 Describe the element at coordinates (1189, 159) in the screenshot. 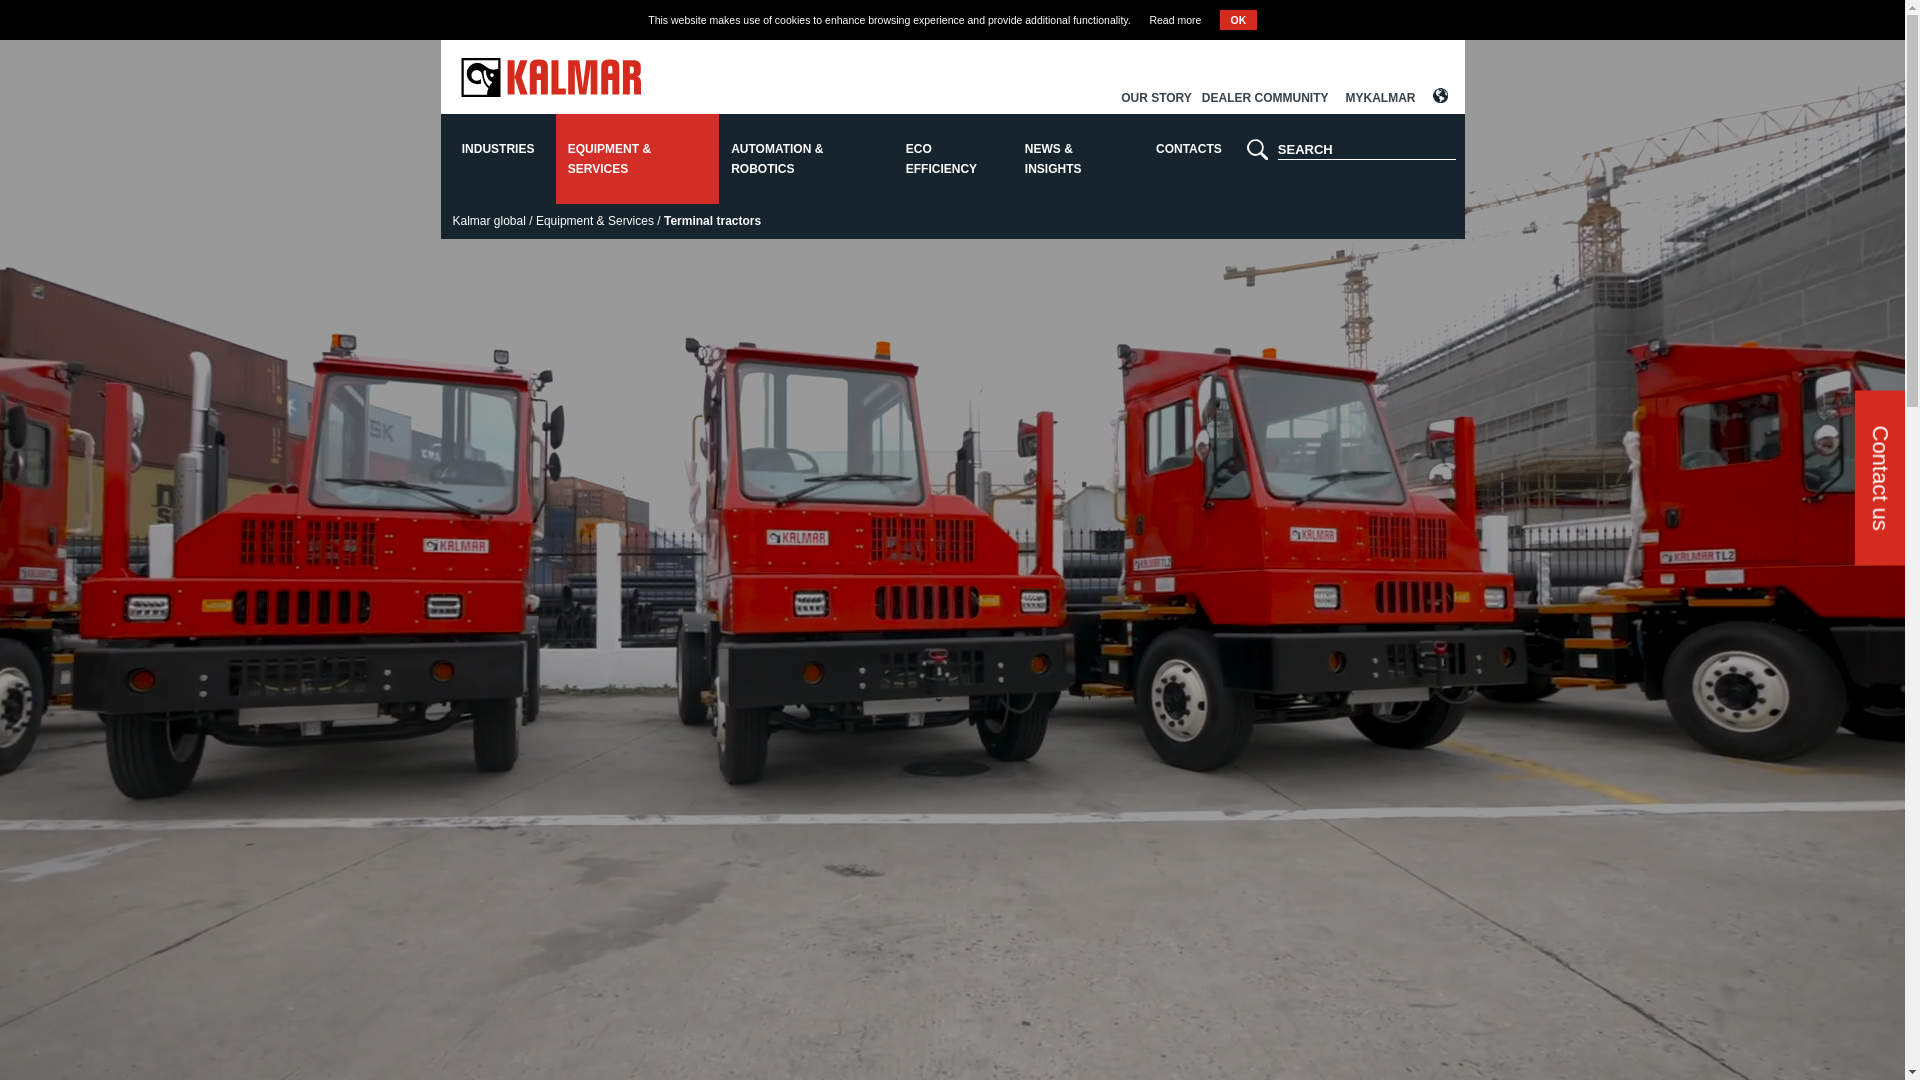

I see `CONTACTS` at that location.